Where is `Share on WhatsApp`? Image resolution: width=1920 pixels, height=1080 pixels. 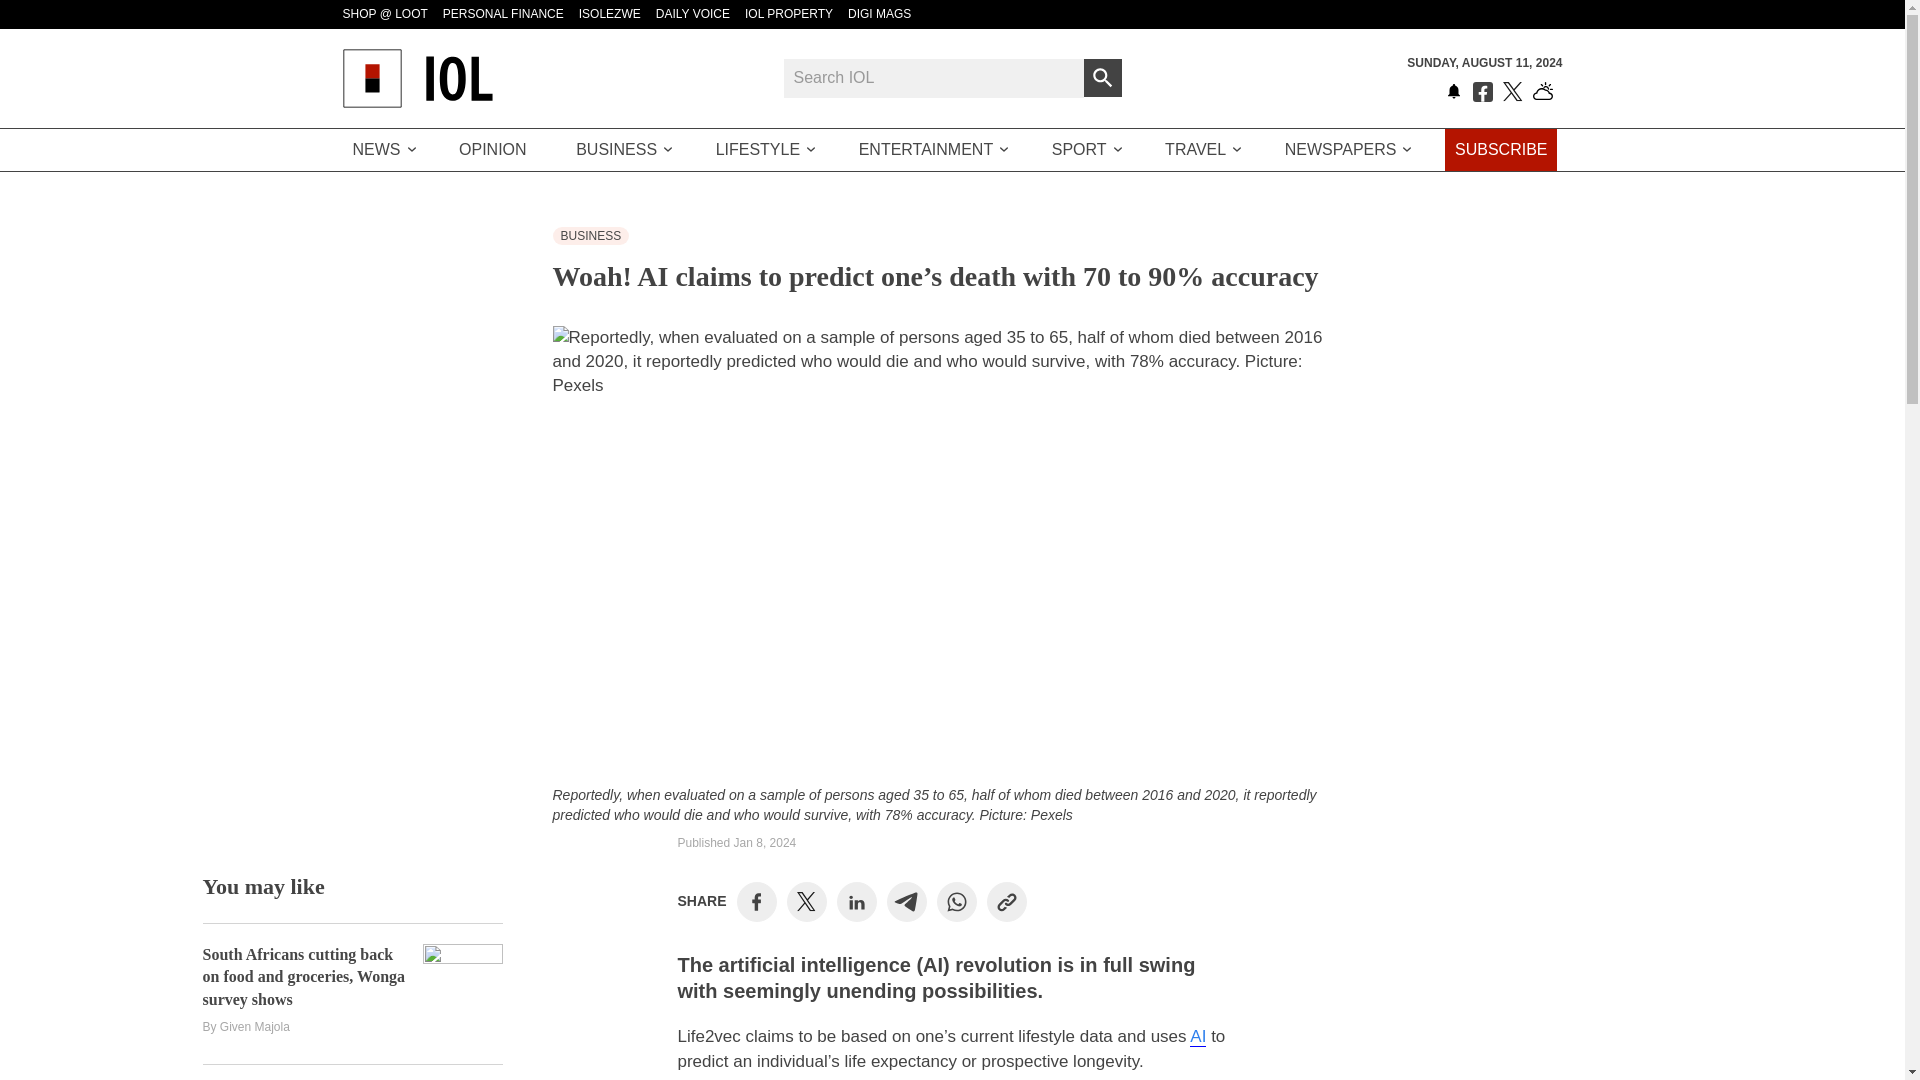
Share on WhatsApp is located at coordinates (956, 902).